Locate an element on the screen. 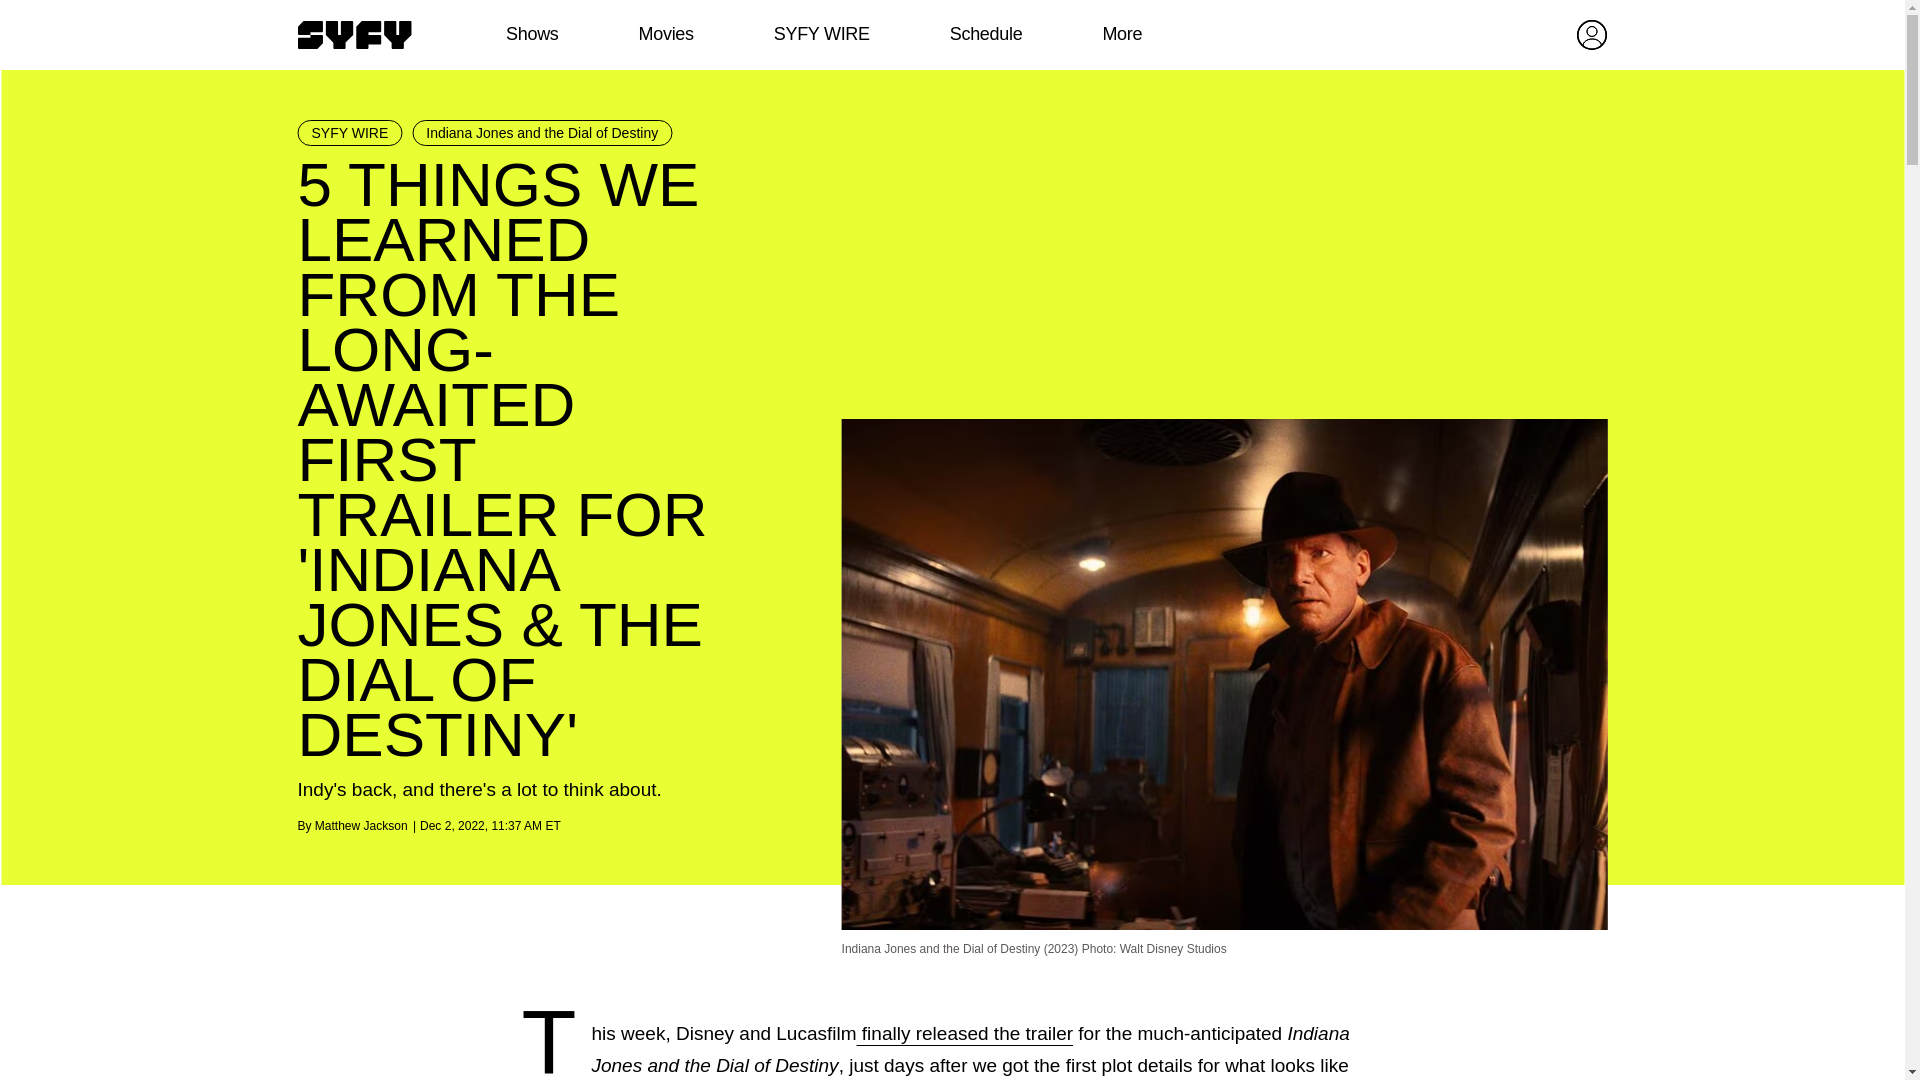  Schedule is located at coordinates (984, 34).